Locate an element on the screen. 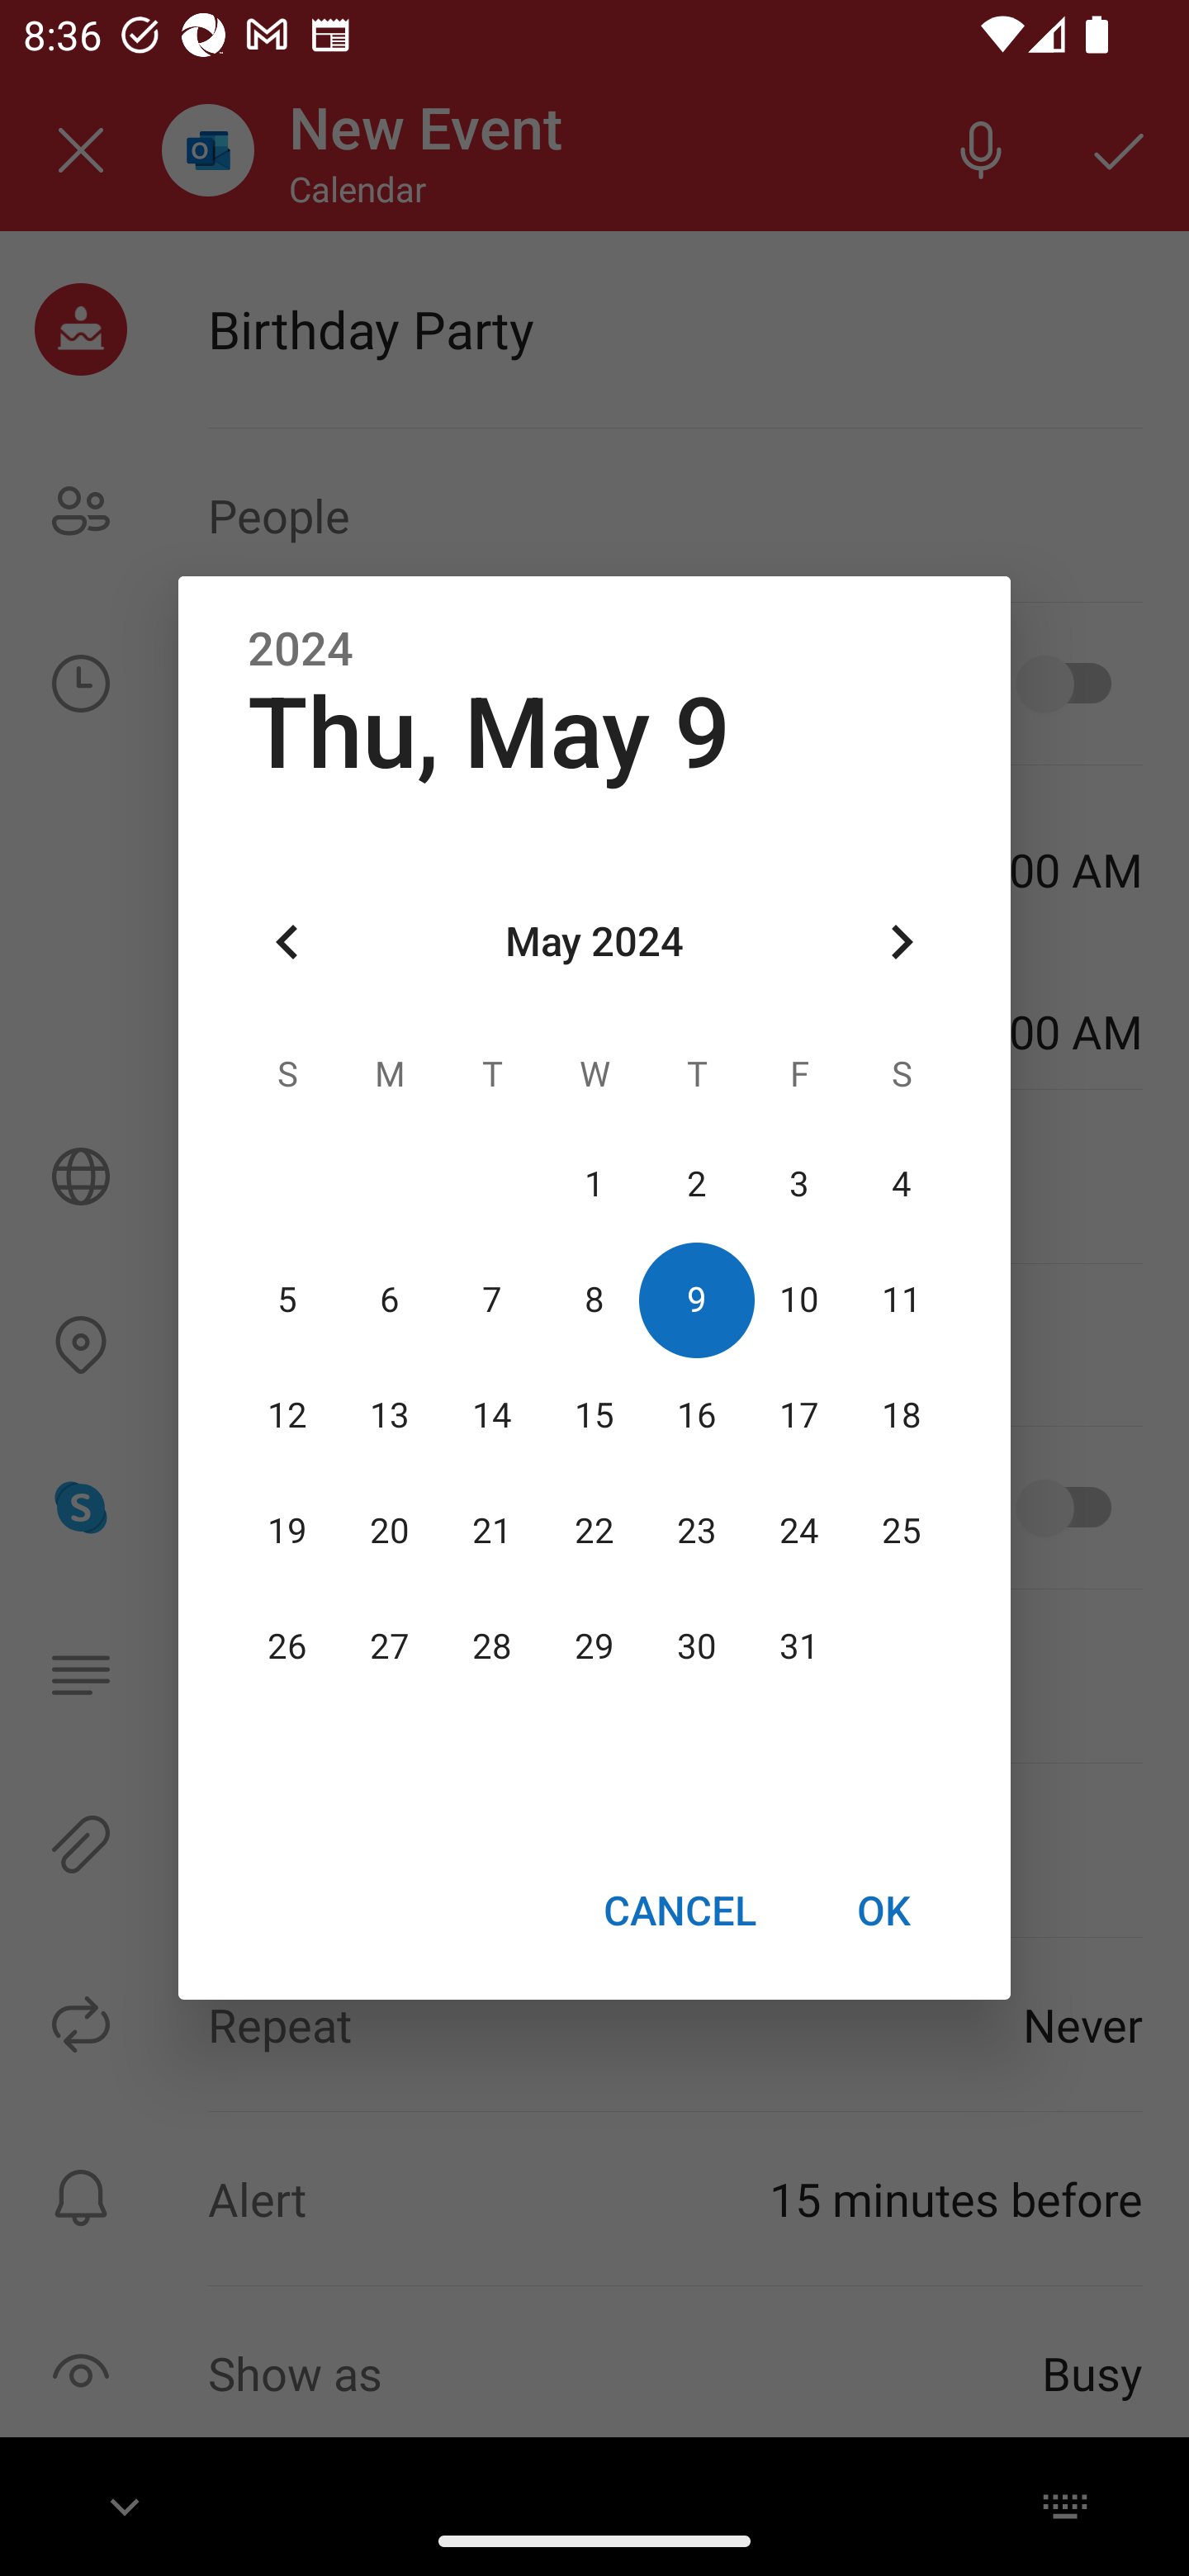 The width and height of the screenshot is (1189, 2576). 20 20 May 2024 is located at coordinates (390, 1531).